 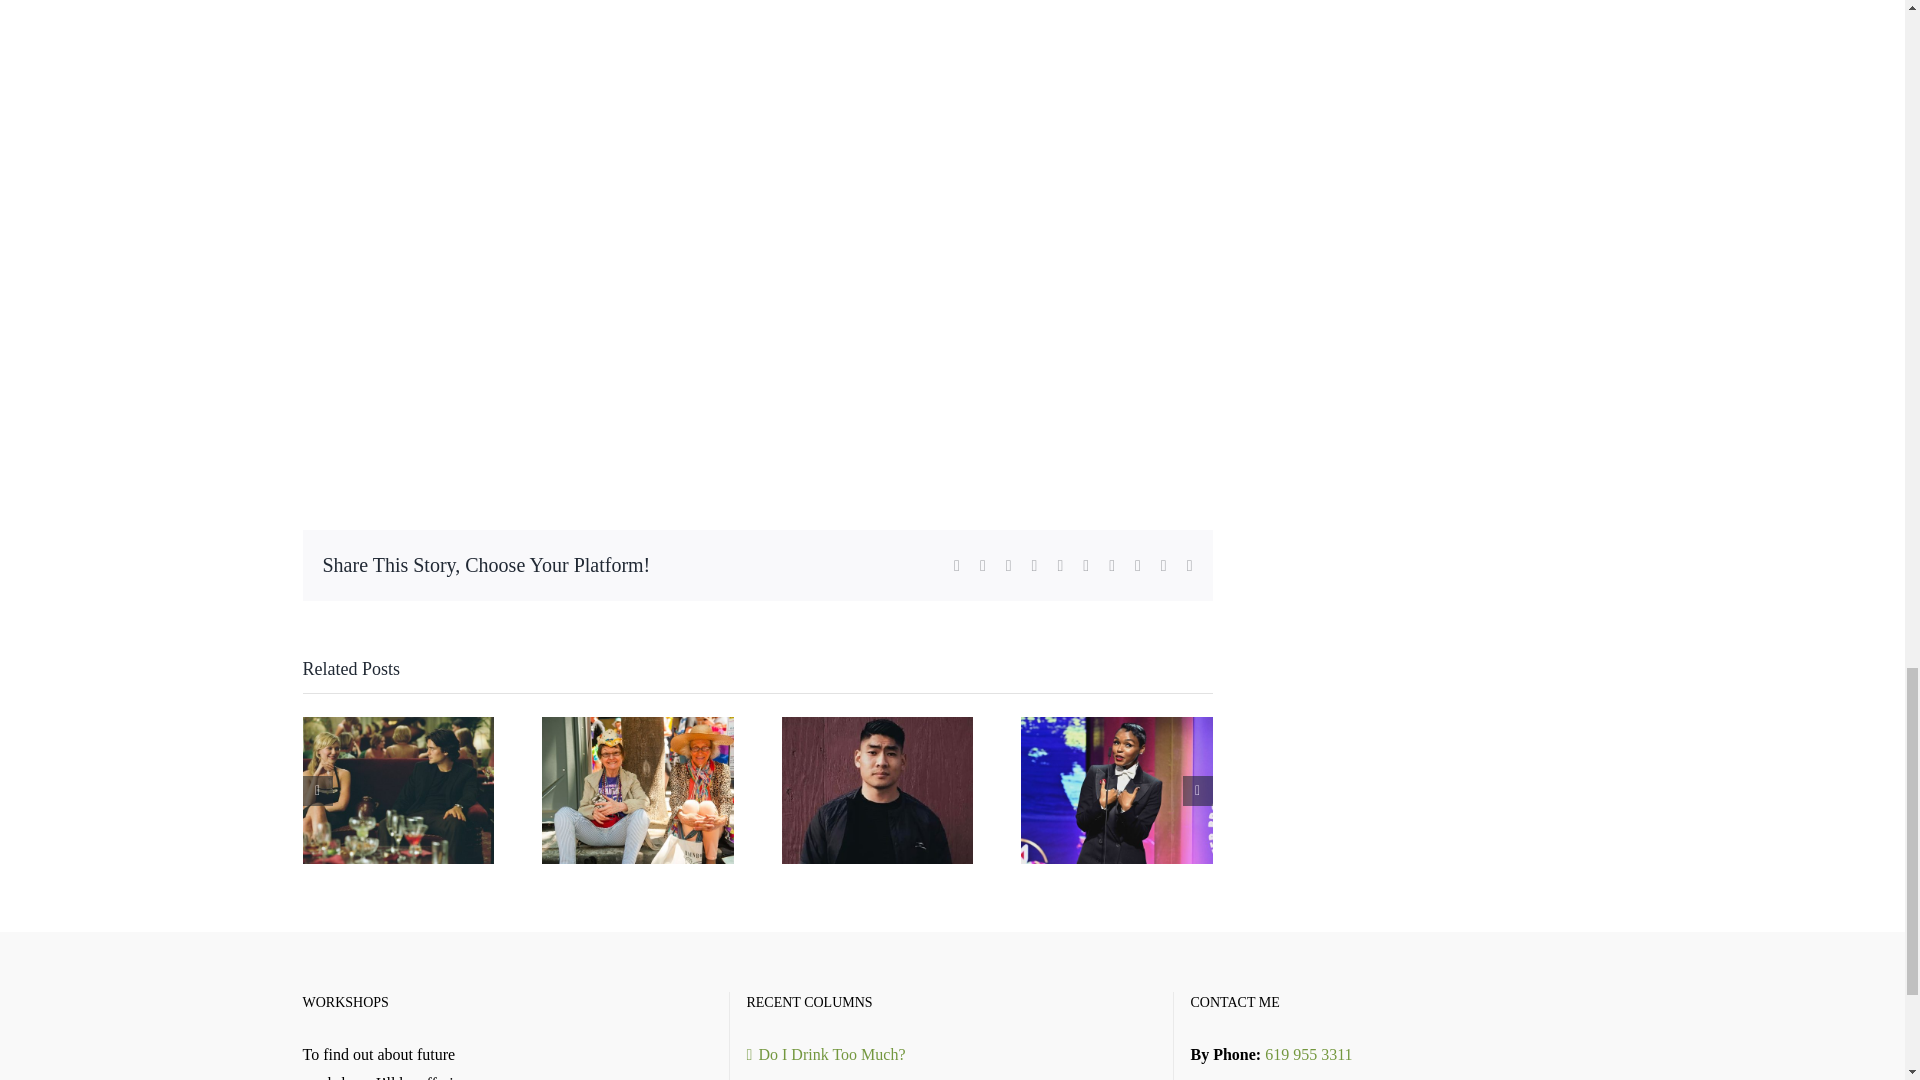 I want to click on Reddit, so click(x=1008, y=566).